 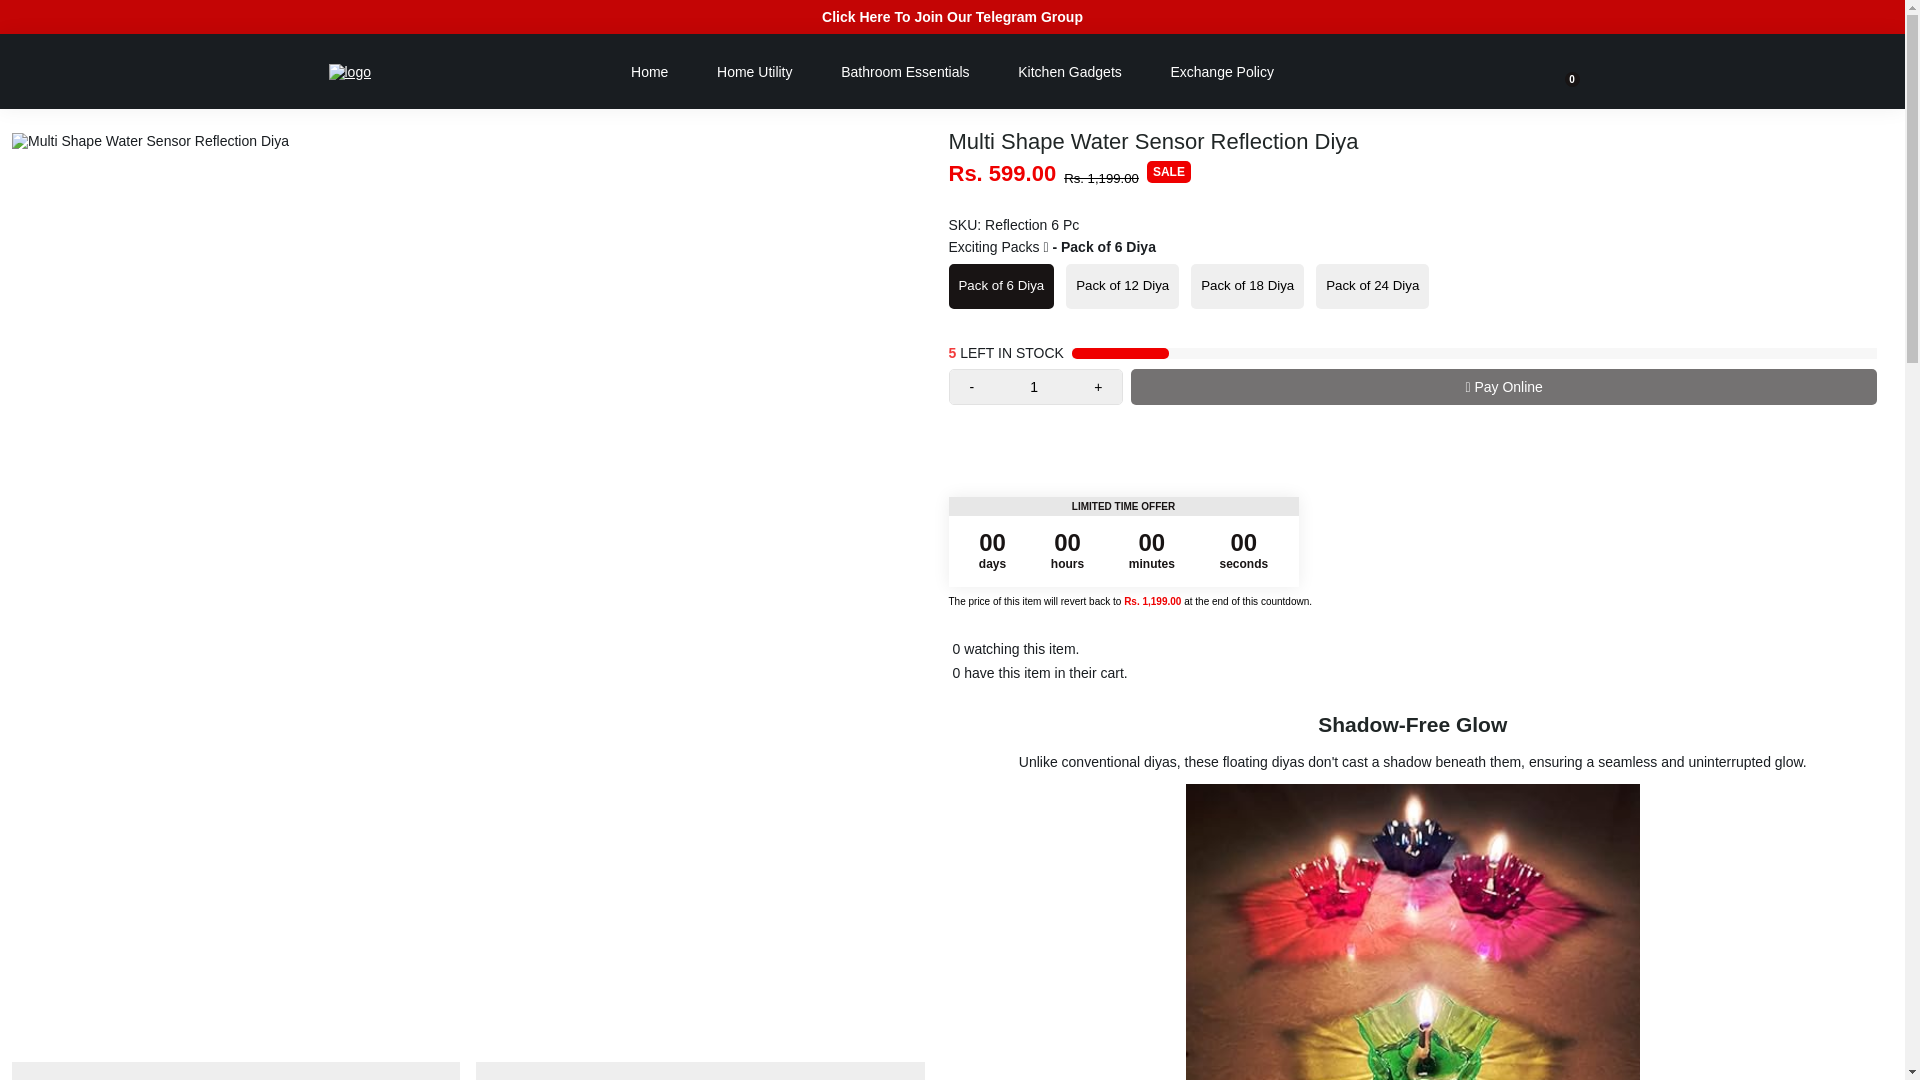 What do you see at coordinates (904, 71) in the screenshot?
I see `Bathroom Essentials` at bounding box center [904, 71].